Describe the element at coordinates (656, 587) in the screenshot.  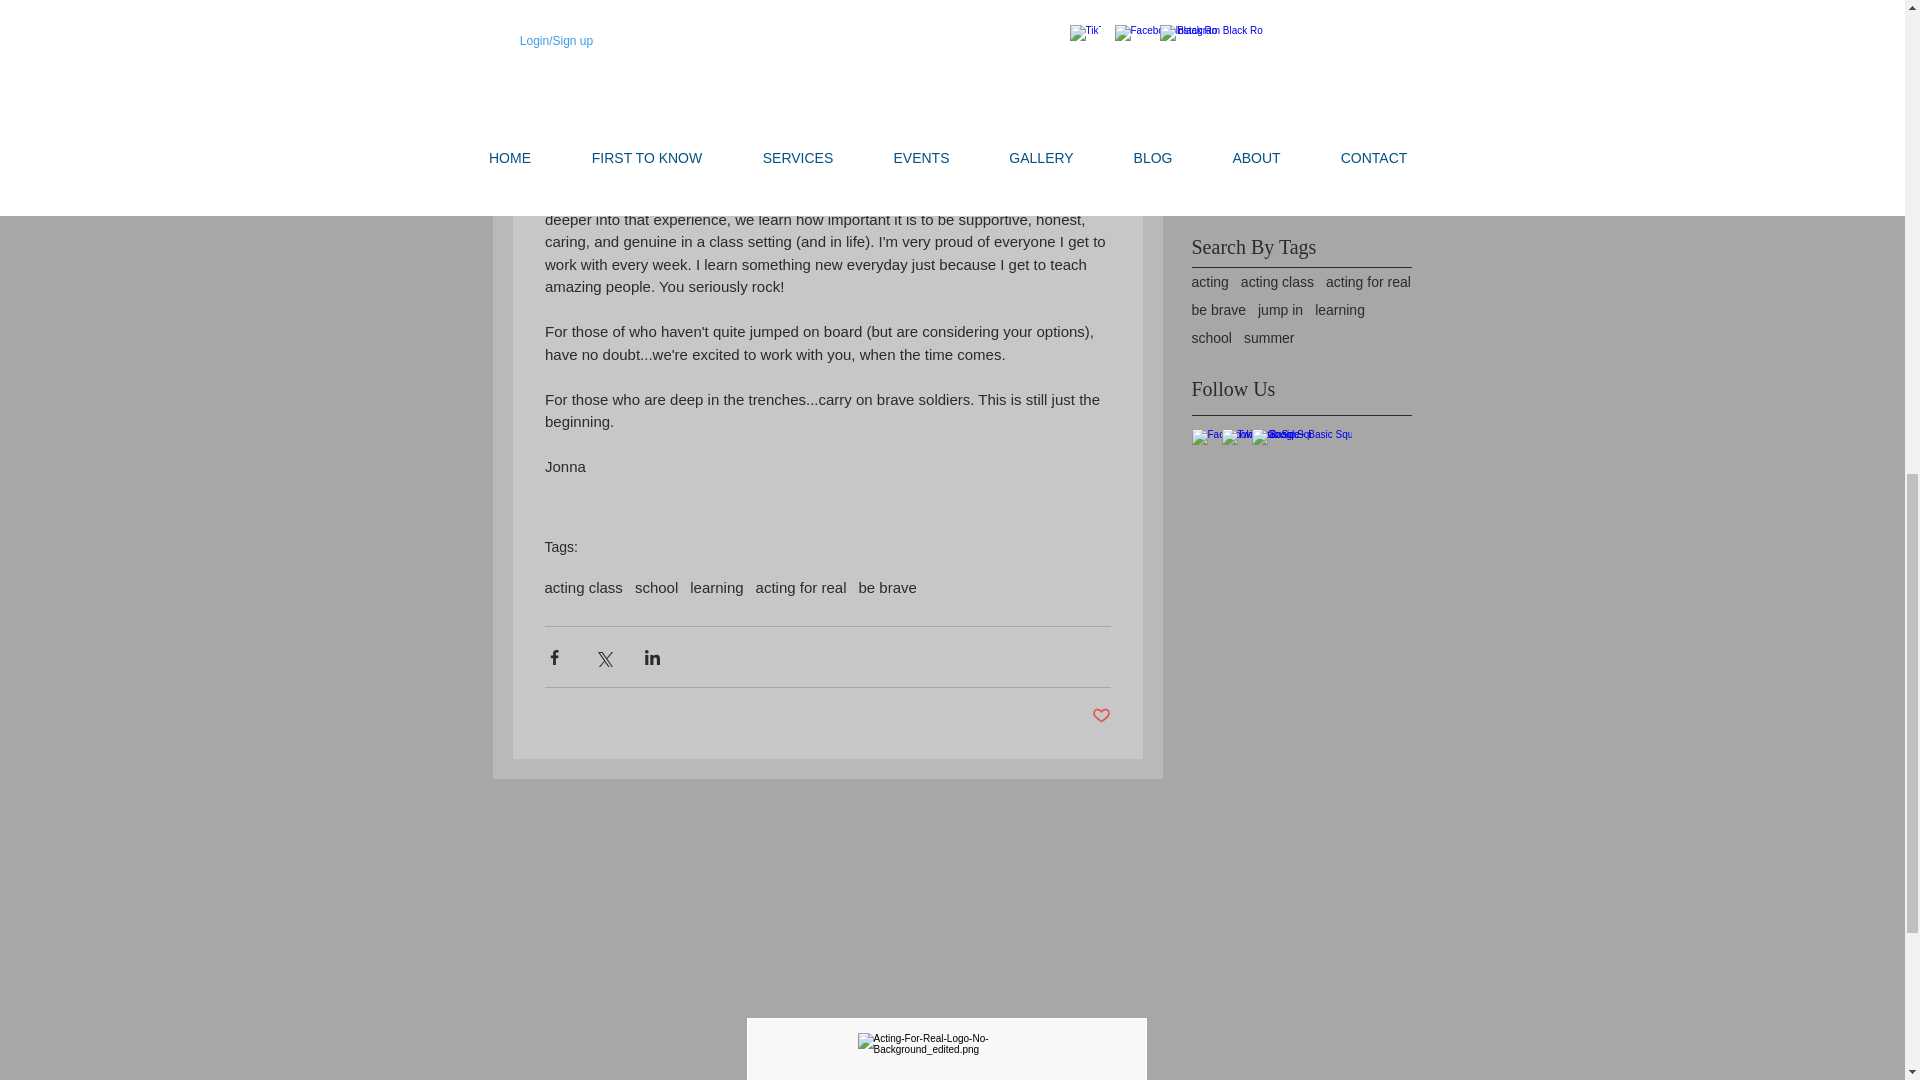
I see `school` at that location.